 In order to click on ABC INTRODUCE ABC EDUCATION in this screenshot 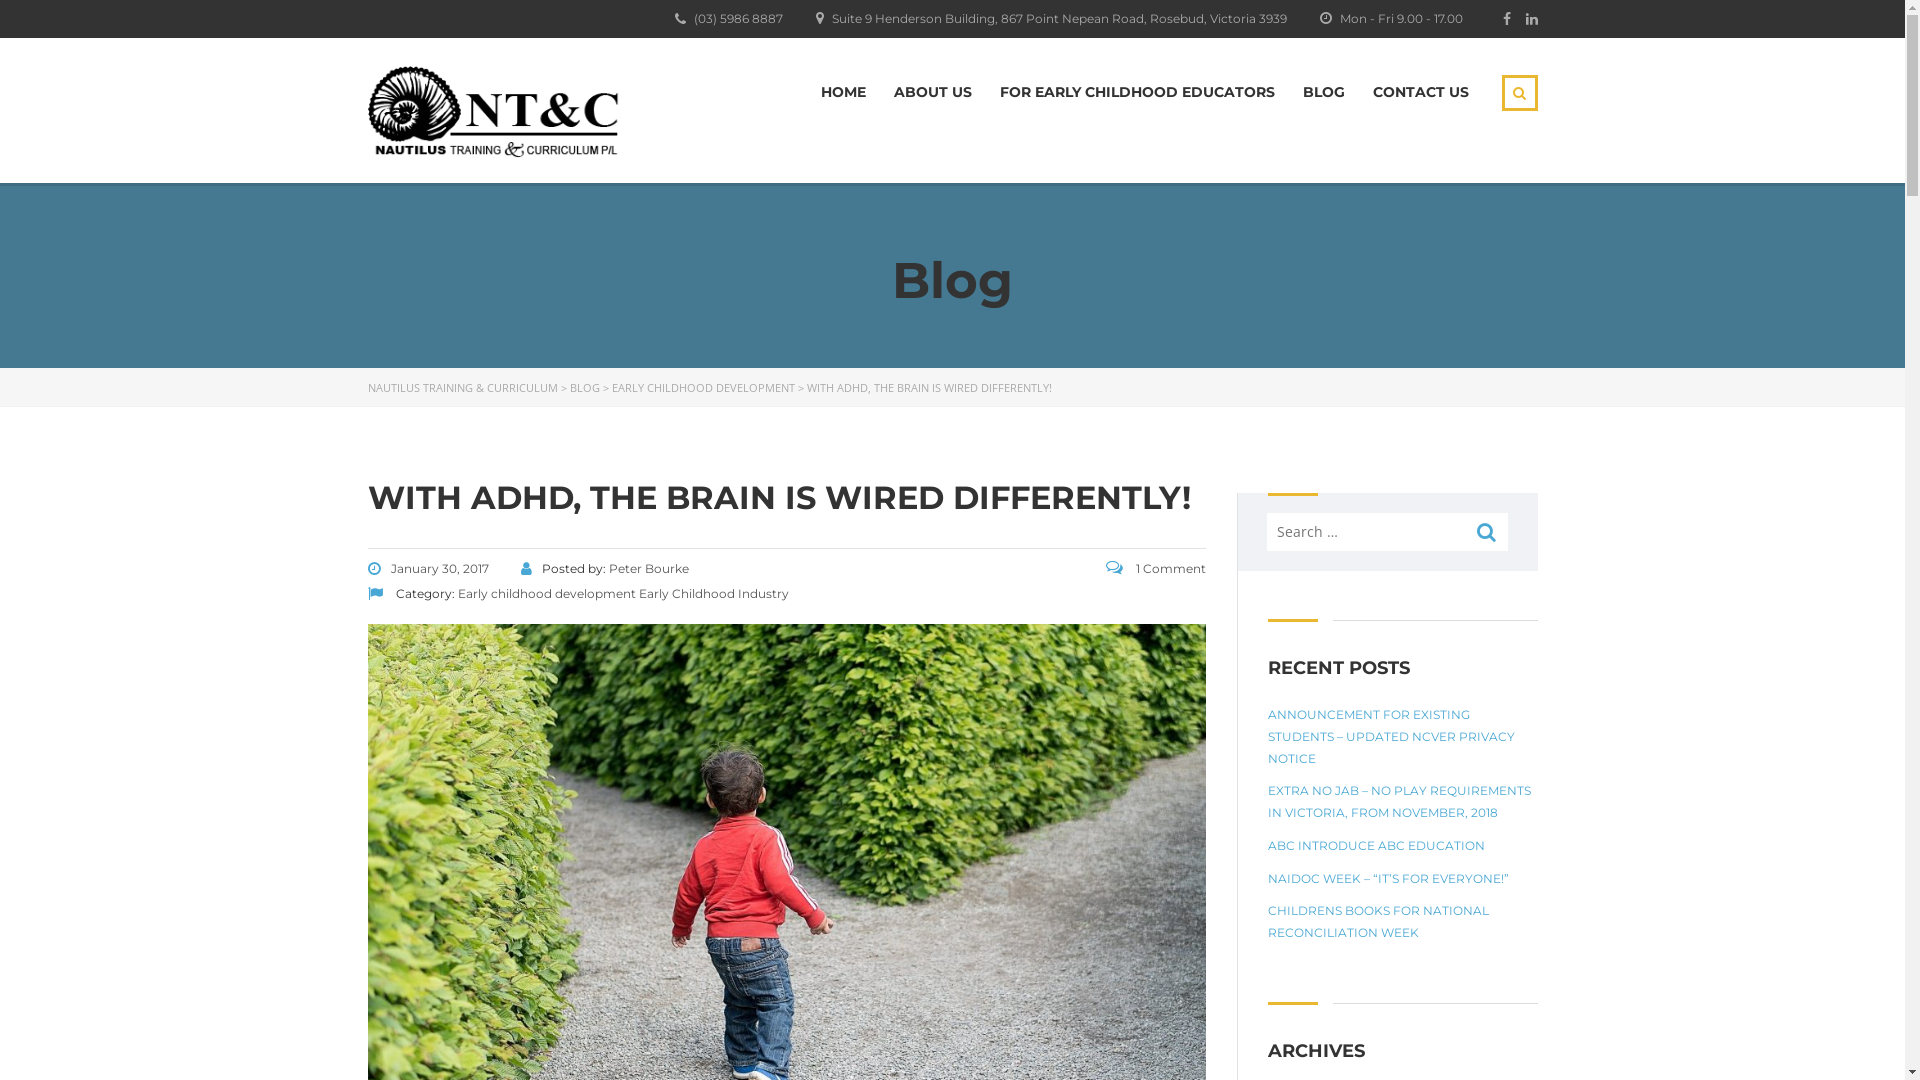, I will do `click(1376, 846)`.